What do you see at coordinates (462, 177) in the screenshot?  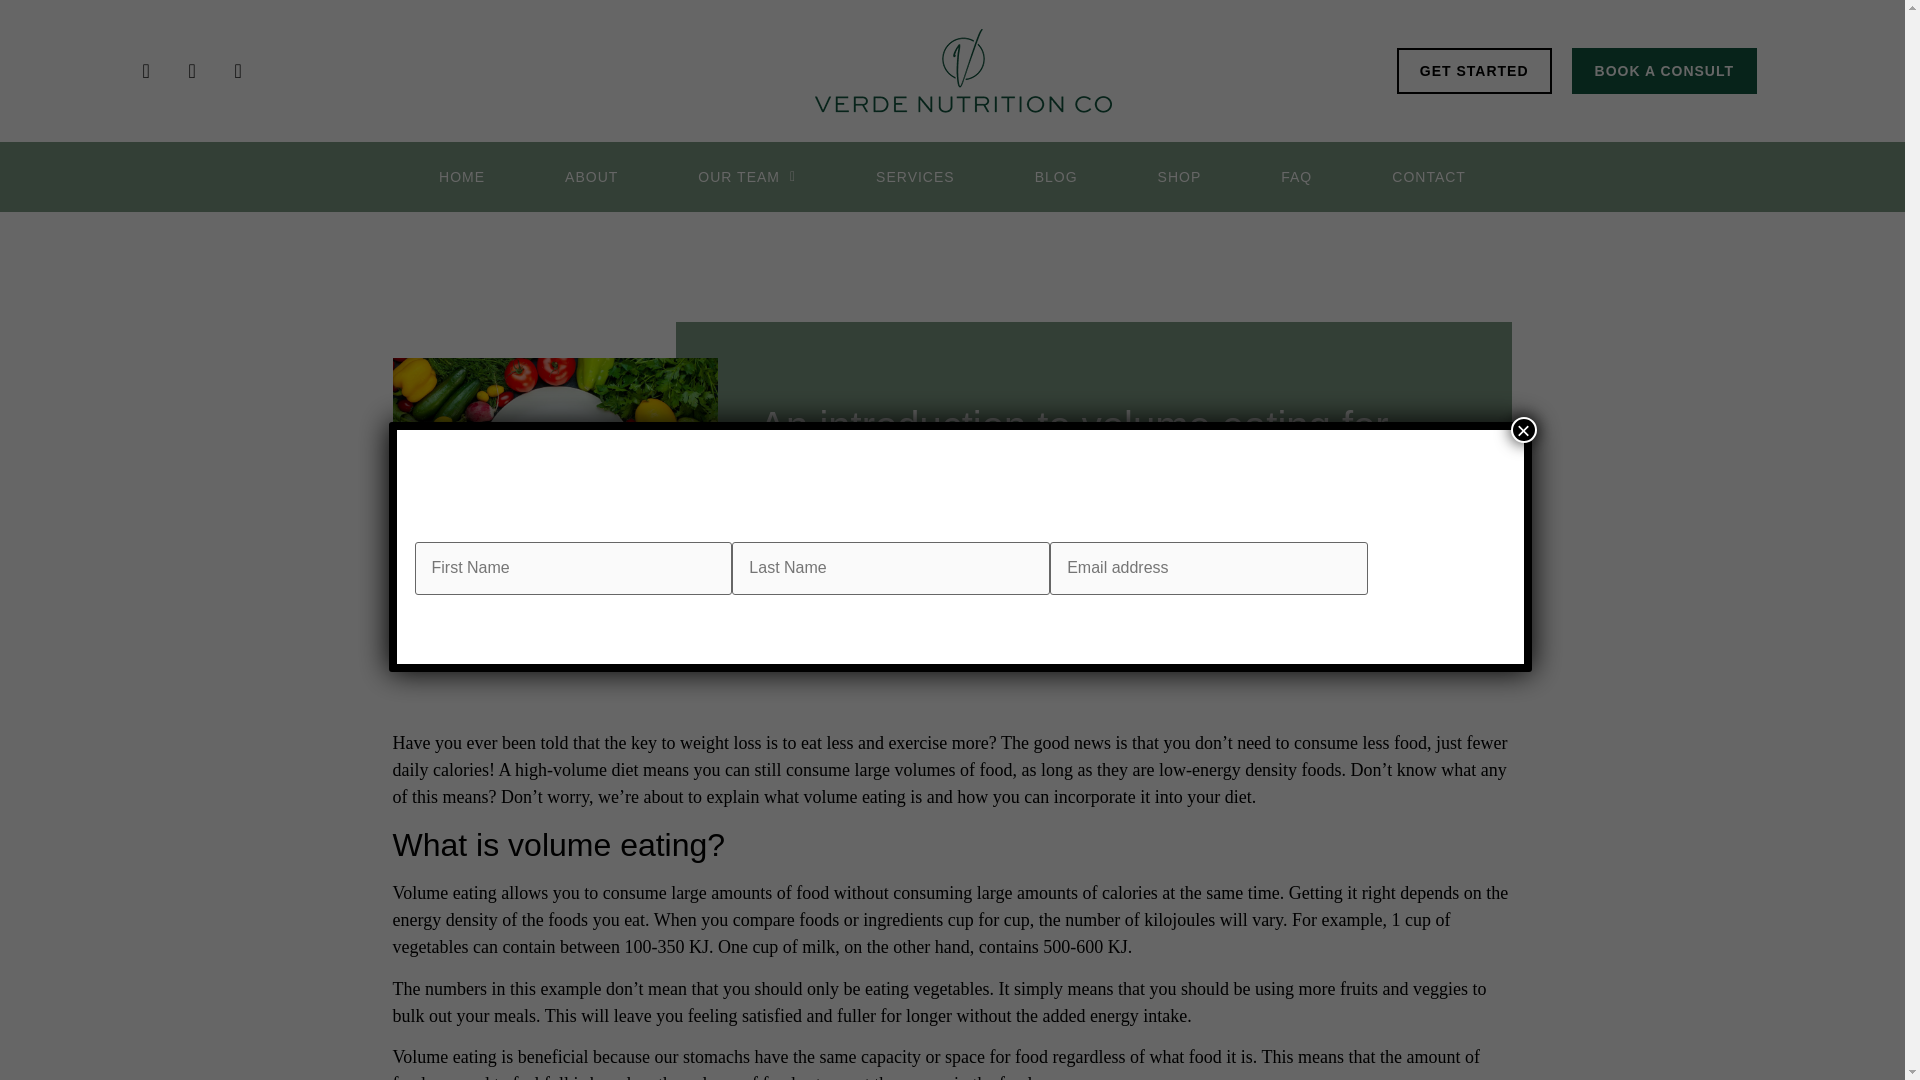 I see `HOME` at bounding box center [462, 177].